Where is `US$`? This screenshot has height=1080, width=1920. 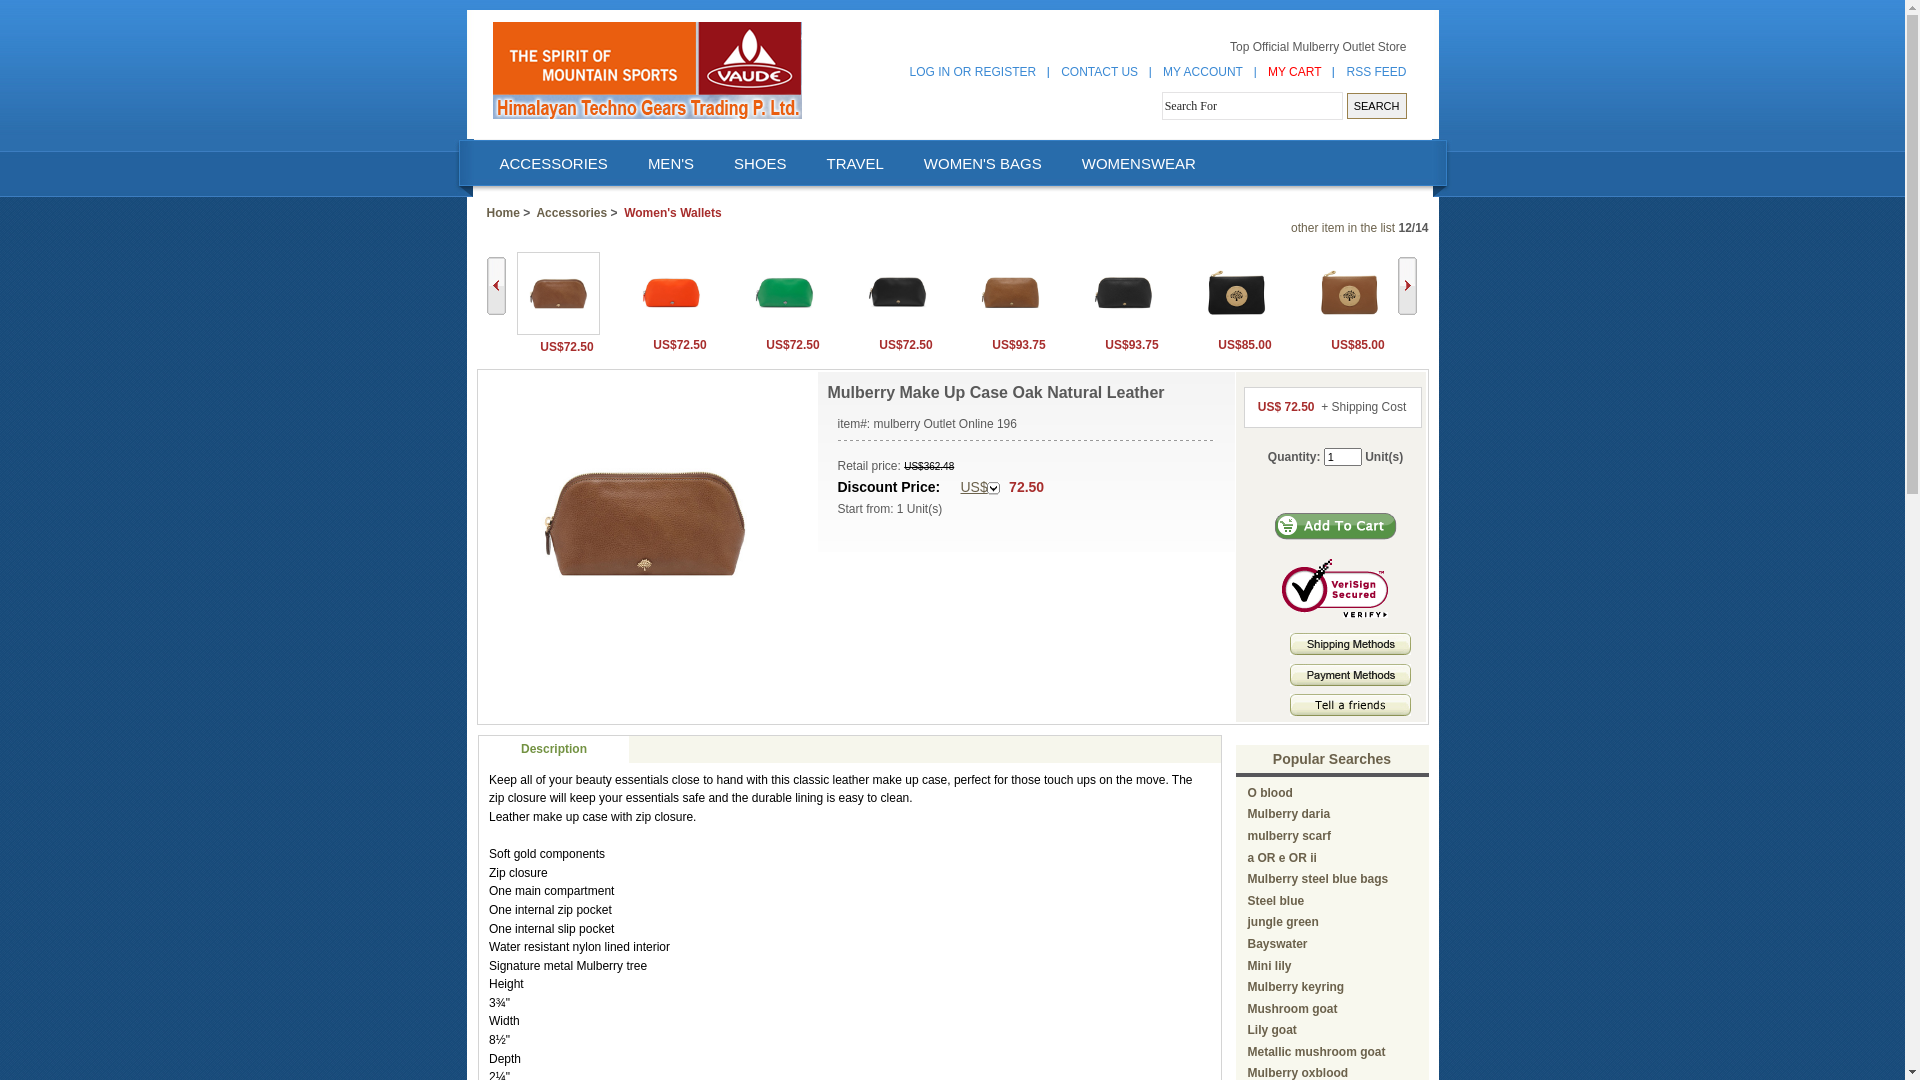 US$ is located at coordinates (980, 488).